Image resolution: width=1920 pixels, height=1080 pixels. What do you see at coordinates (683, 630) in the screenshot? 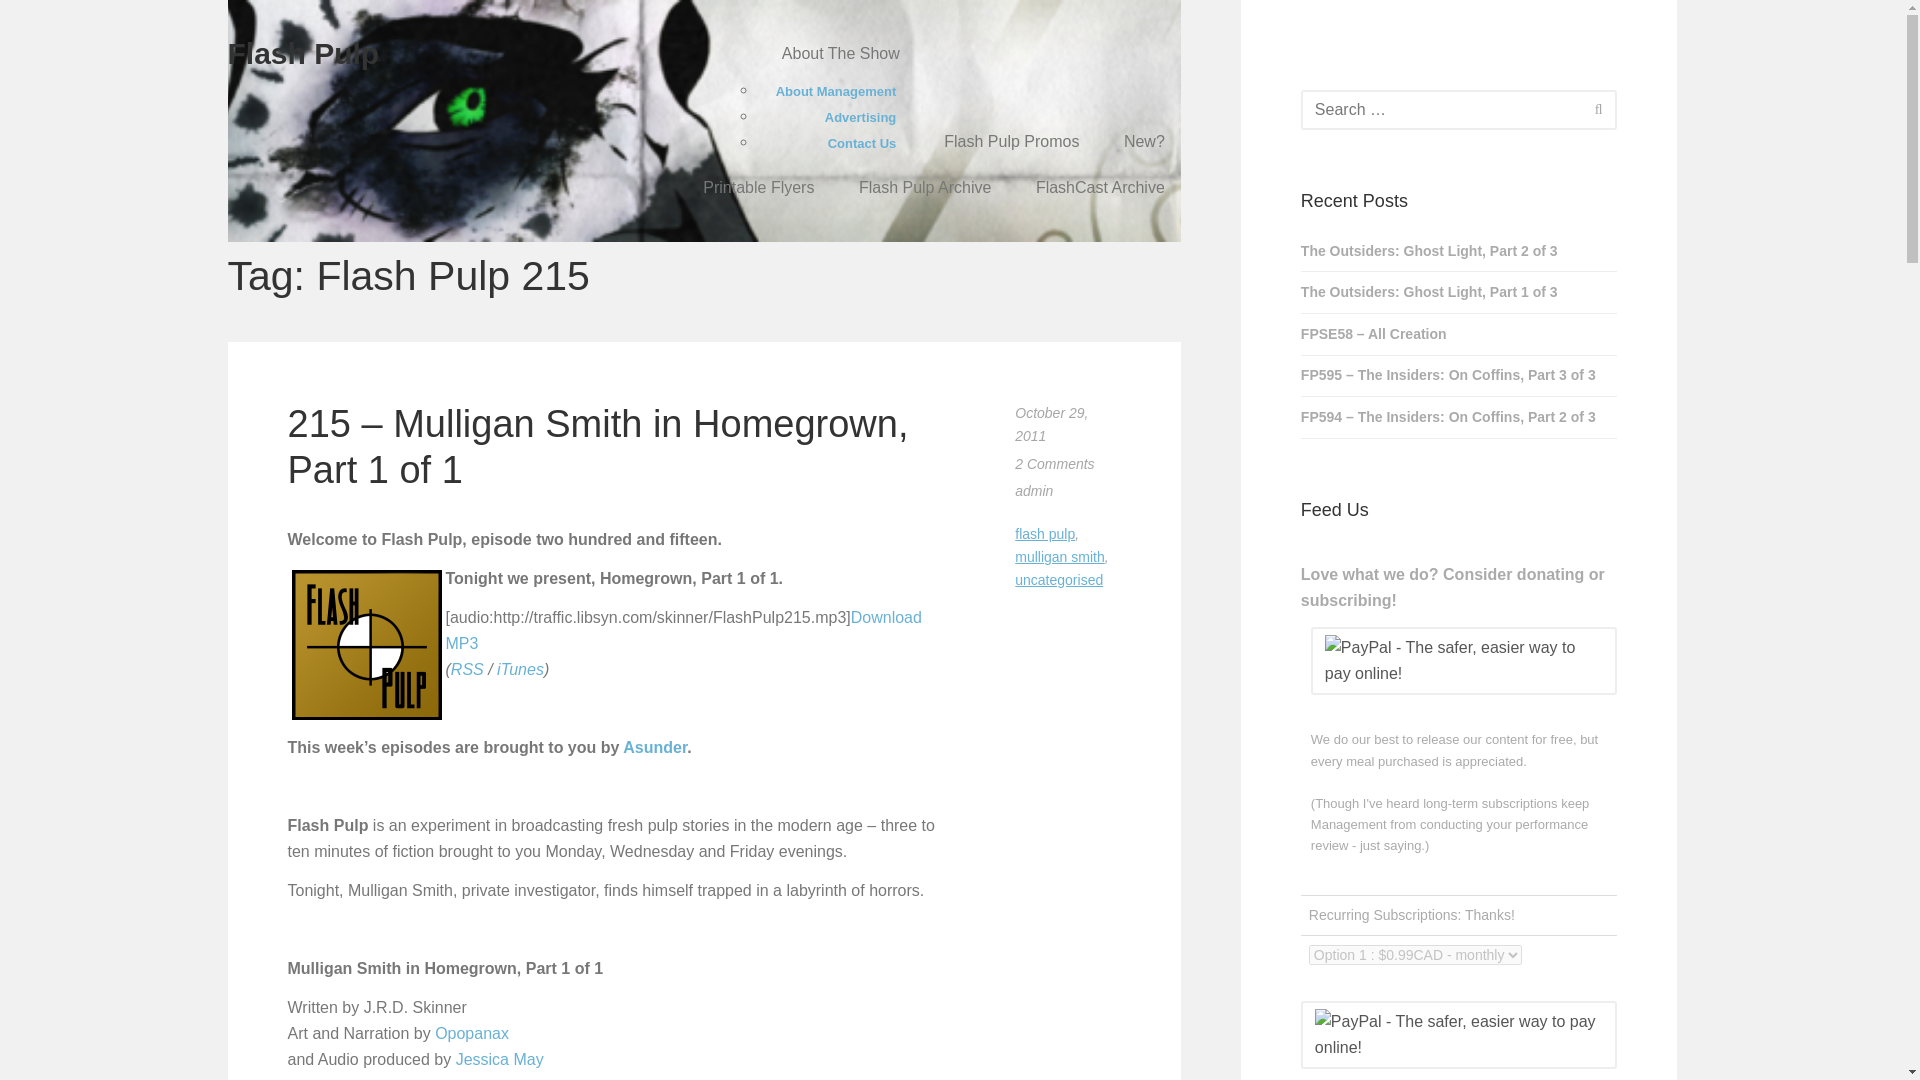
I see `Download MP3` at bounding box center [683, 630].